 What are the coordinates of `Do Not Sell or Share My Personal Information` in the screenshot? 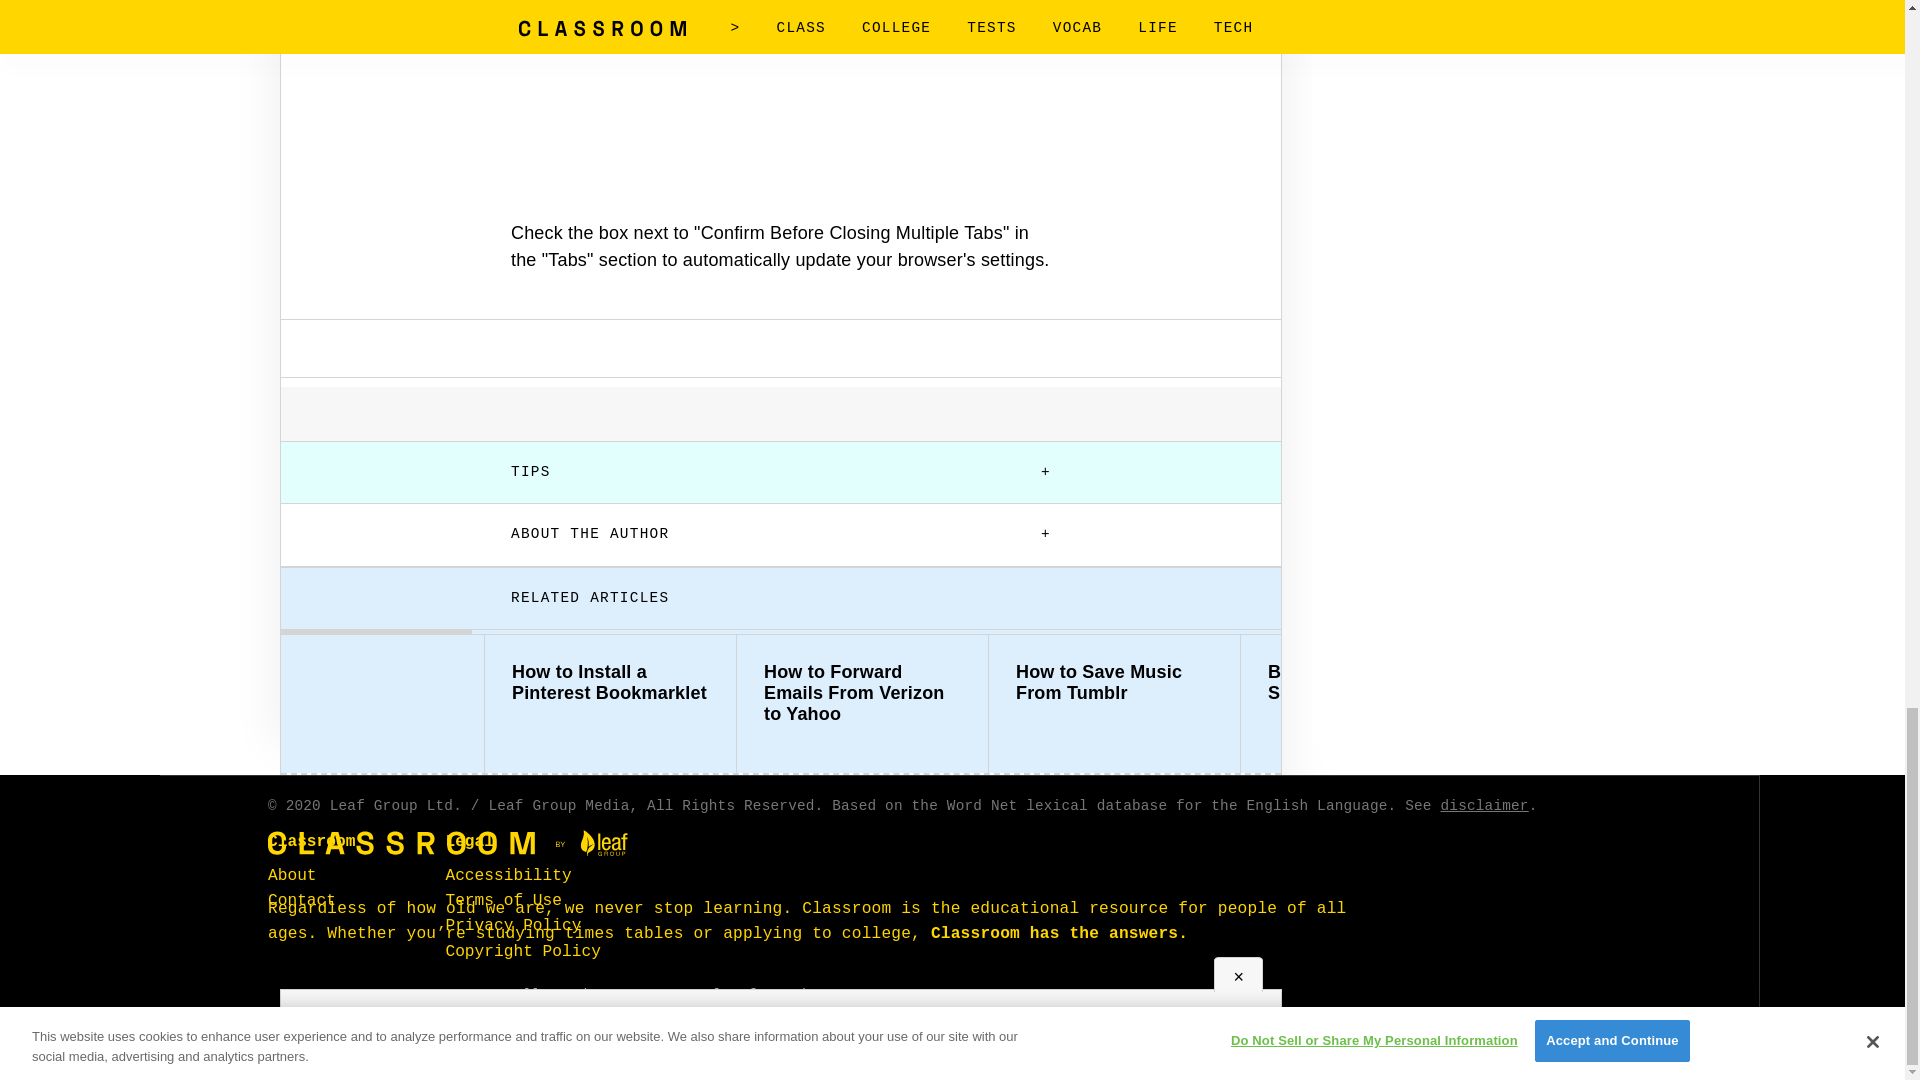 It's located at (635, 995).